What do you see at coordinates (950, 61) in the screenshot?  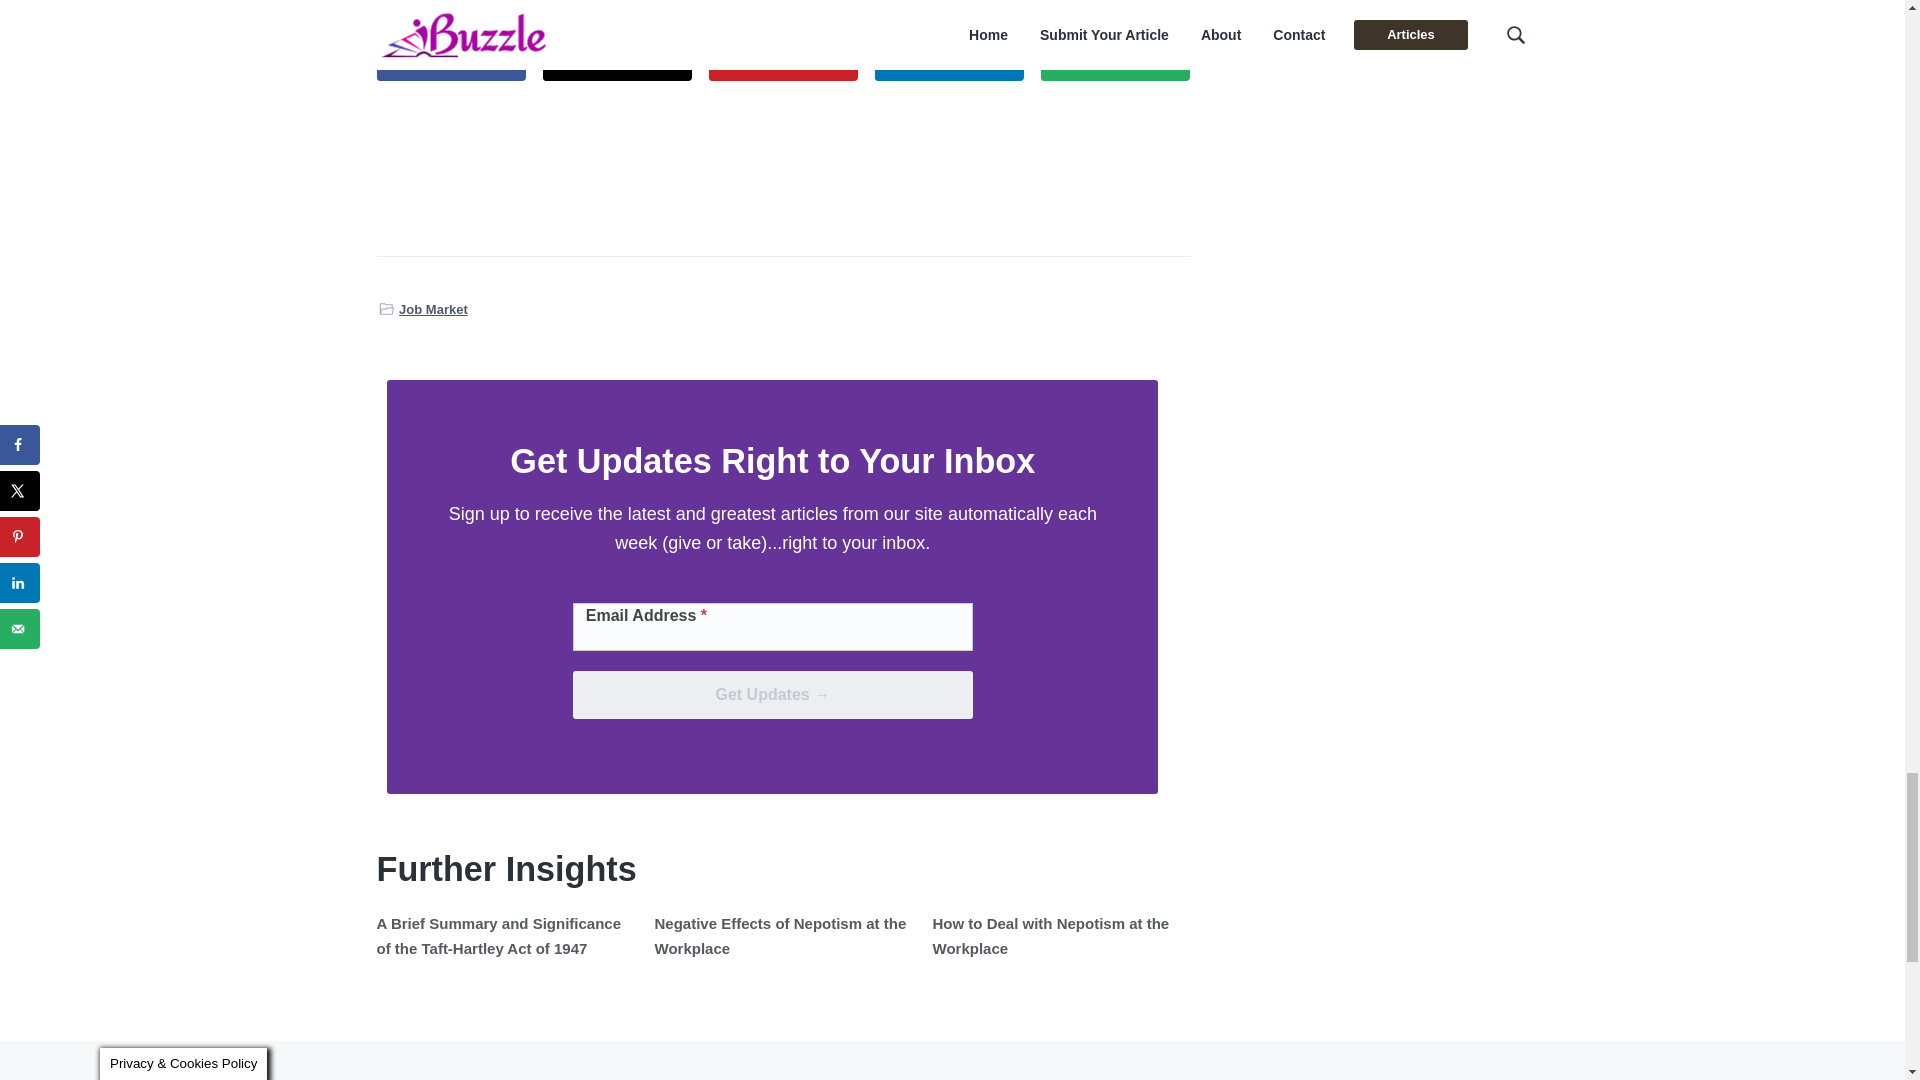 I see `LinkedIn` at bounding box center [950, 61].